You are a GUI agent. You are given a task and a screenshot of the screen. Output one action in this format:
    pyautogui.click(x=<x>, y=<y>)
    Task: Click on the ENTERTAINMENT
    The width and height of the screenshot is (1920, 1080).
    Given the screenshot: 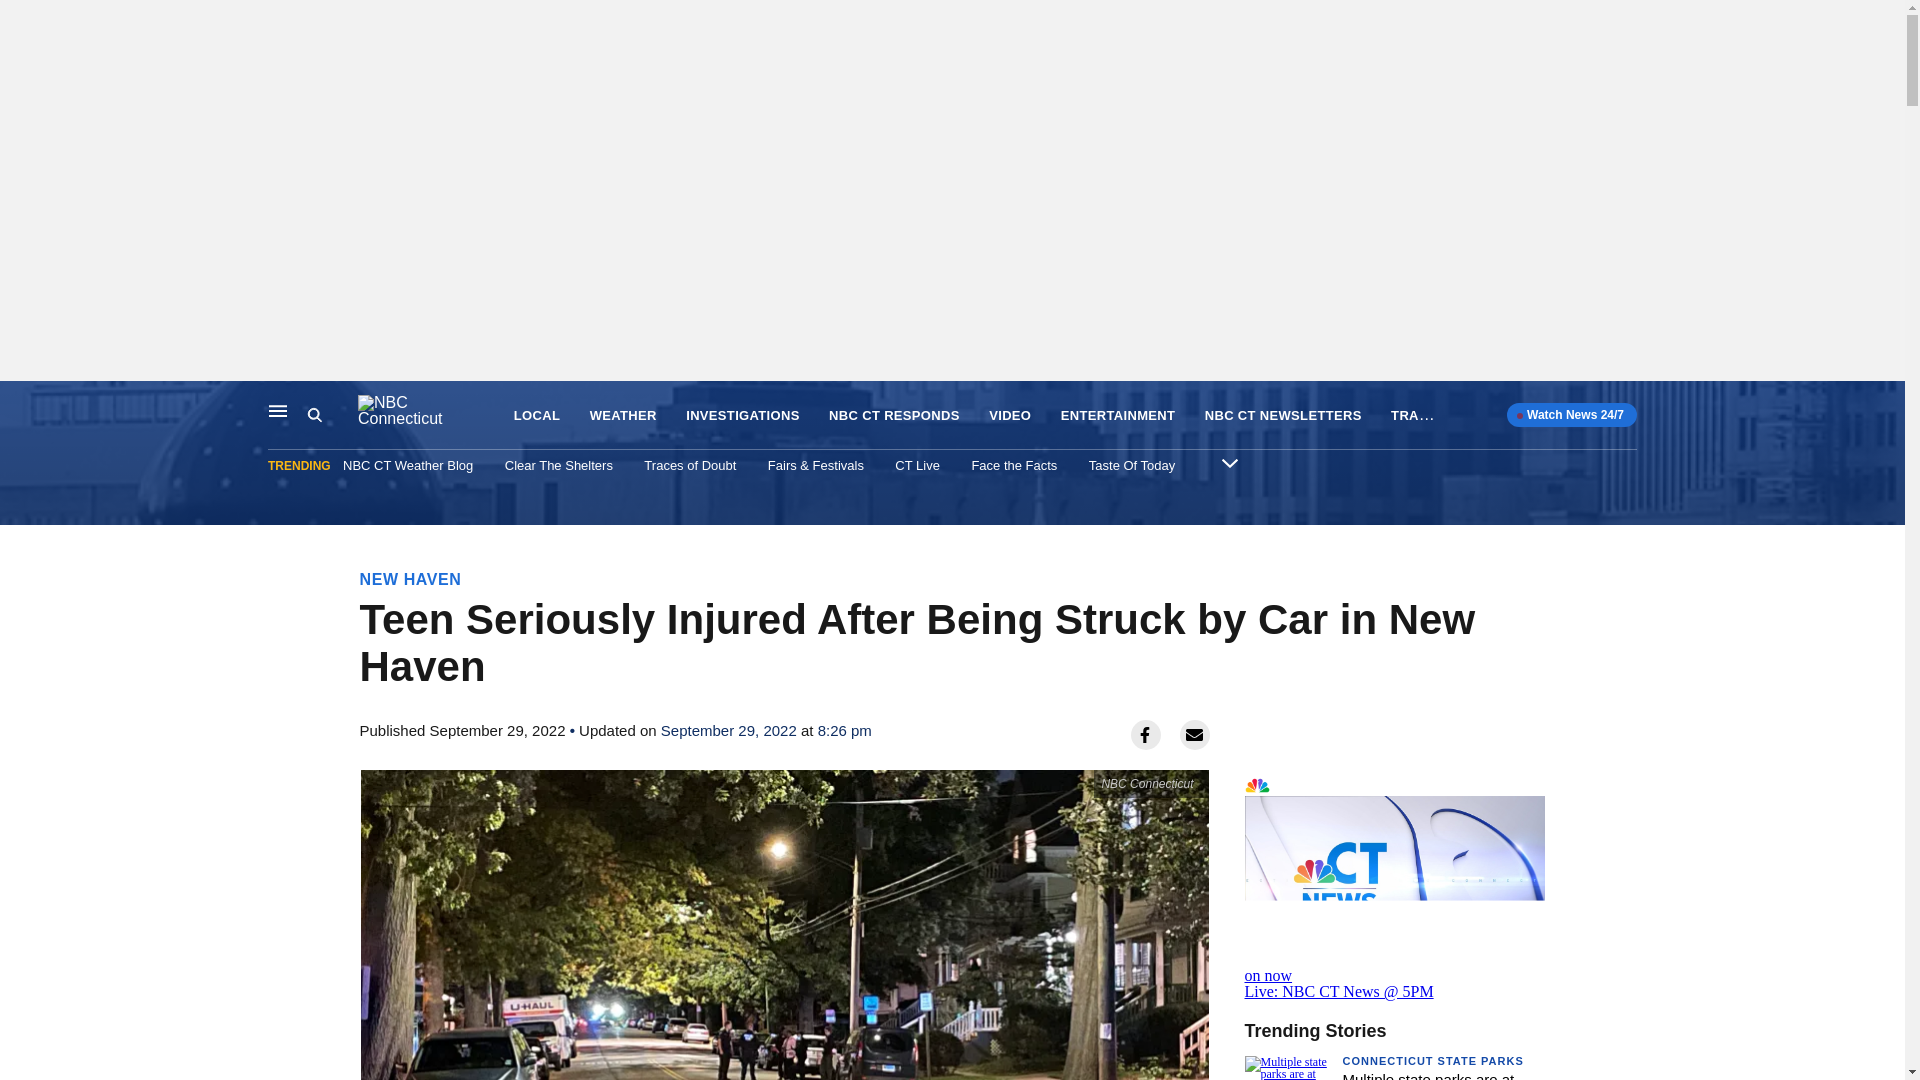 What is the action you would take?
    pyautogui.click(x=1118, y=416)
    